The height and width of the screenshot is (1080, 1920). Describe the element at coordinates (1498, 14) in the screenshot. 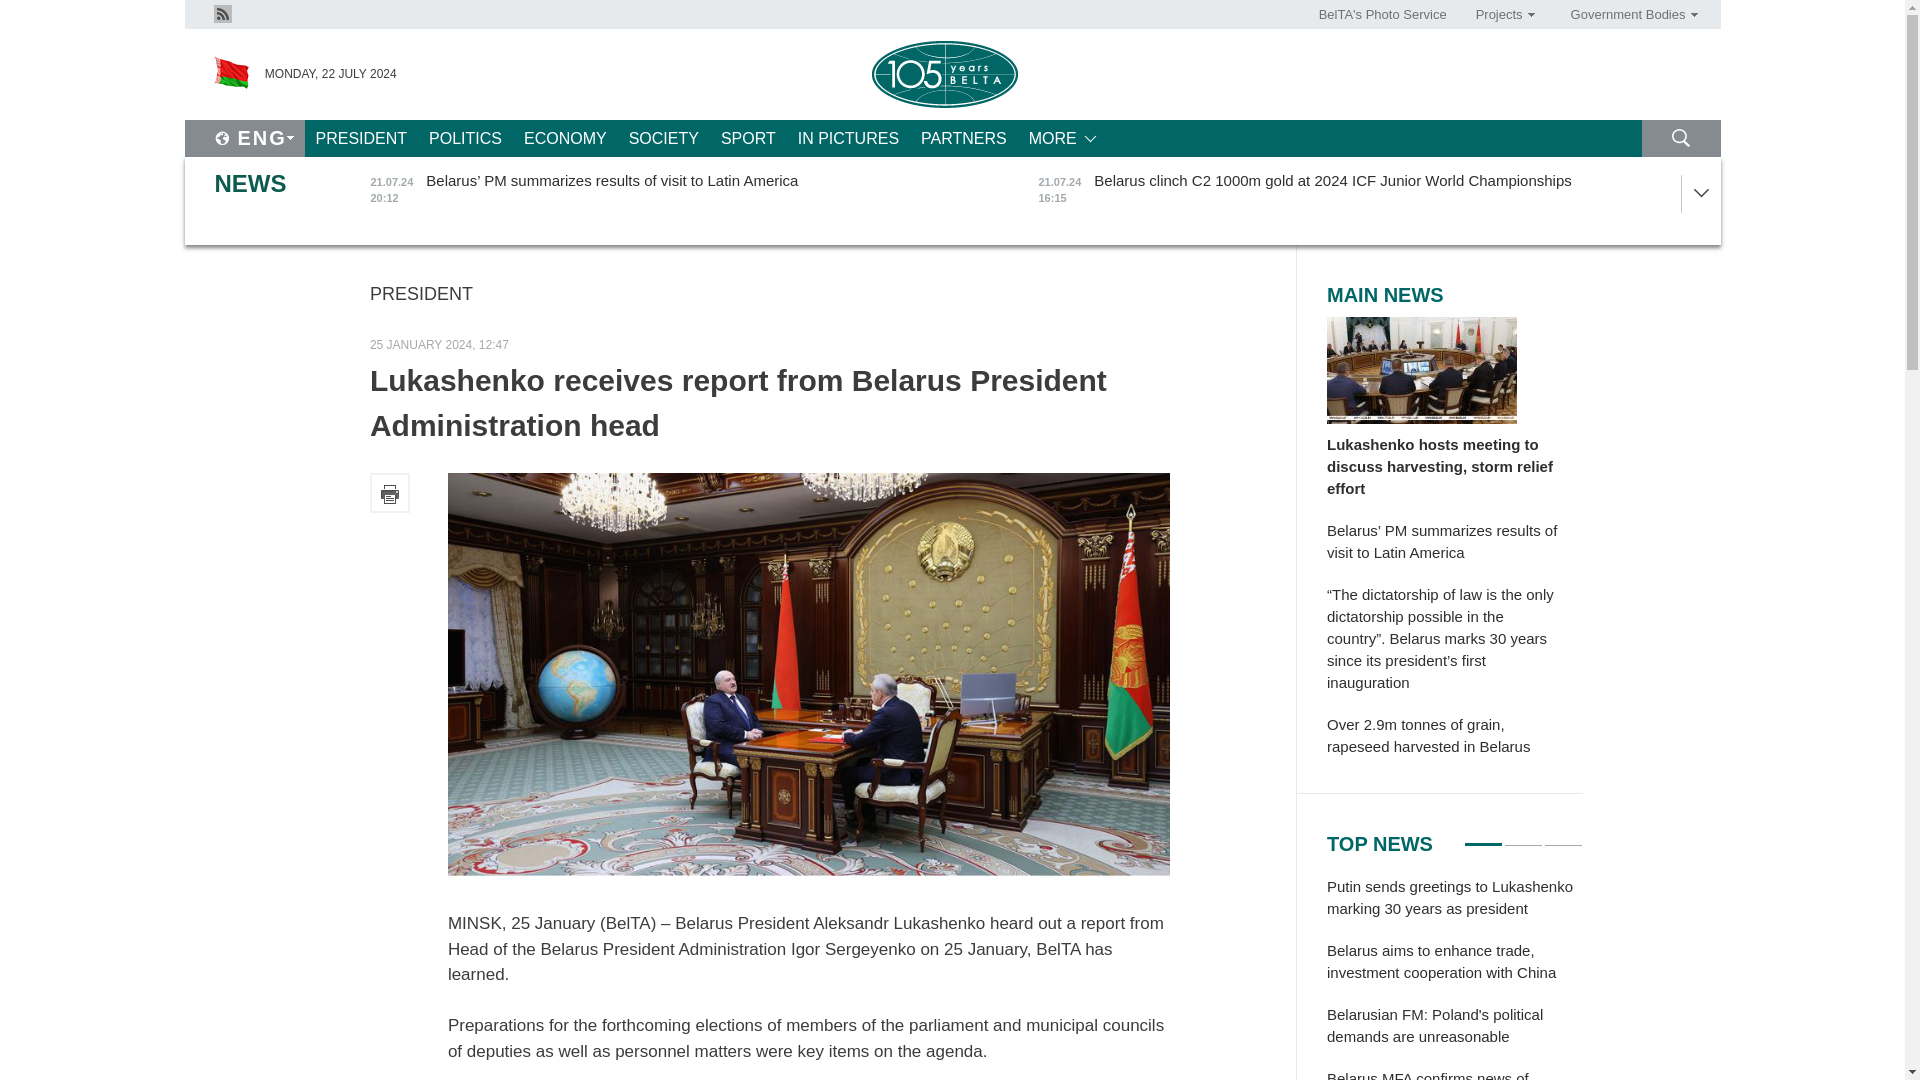

I see `Projects` at that location.